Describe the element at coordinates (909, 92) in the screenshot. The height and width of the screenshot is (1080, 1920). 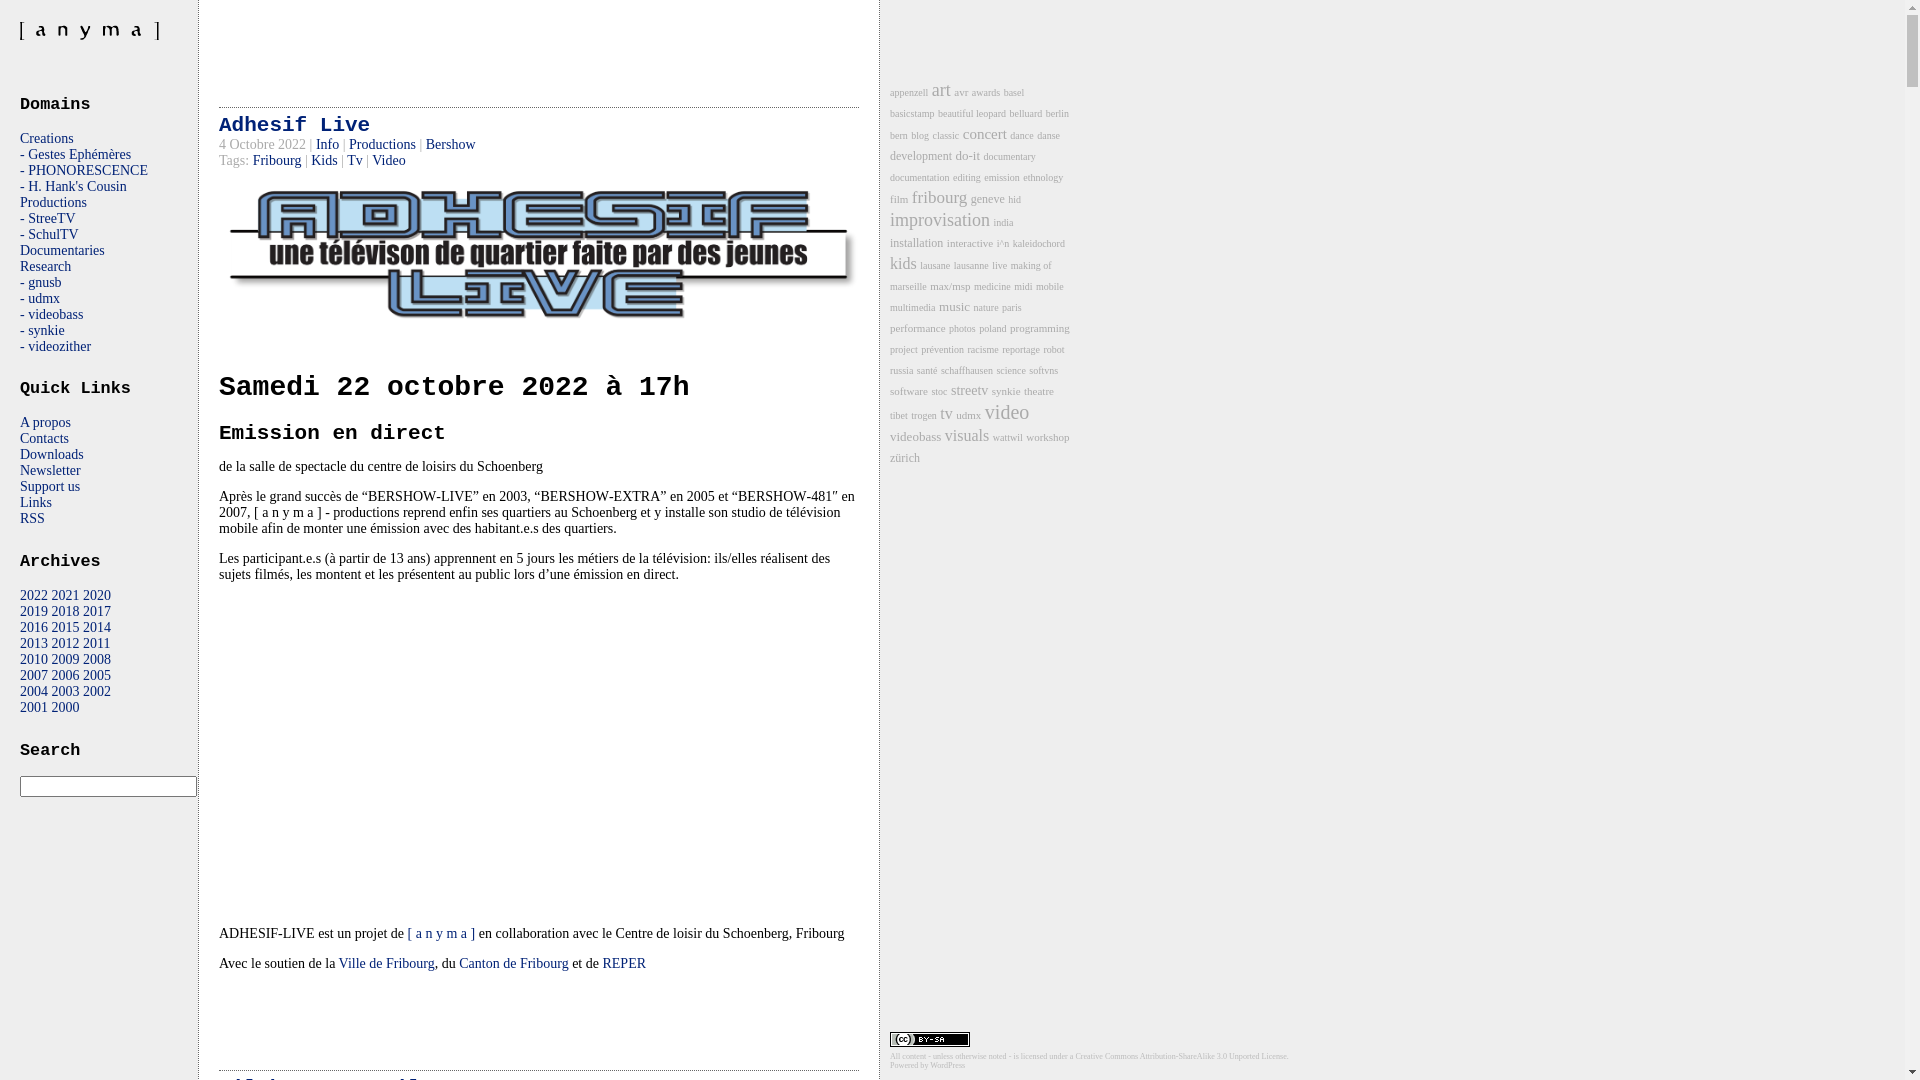
I see `appenzell` at that location.